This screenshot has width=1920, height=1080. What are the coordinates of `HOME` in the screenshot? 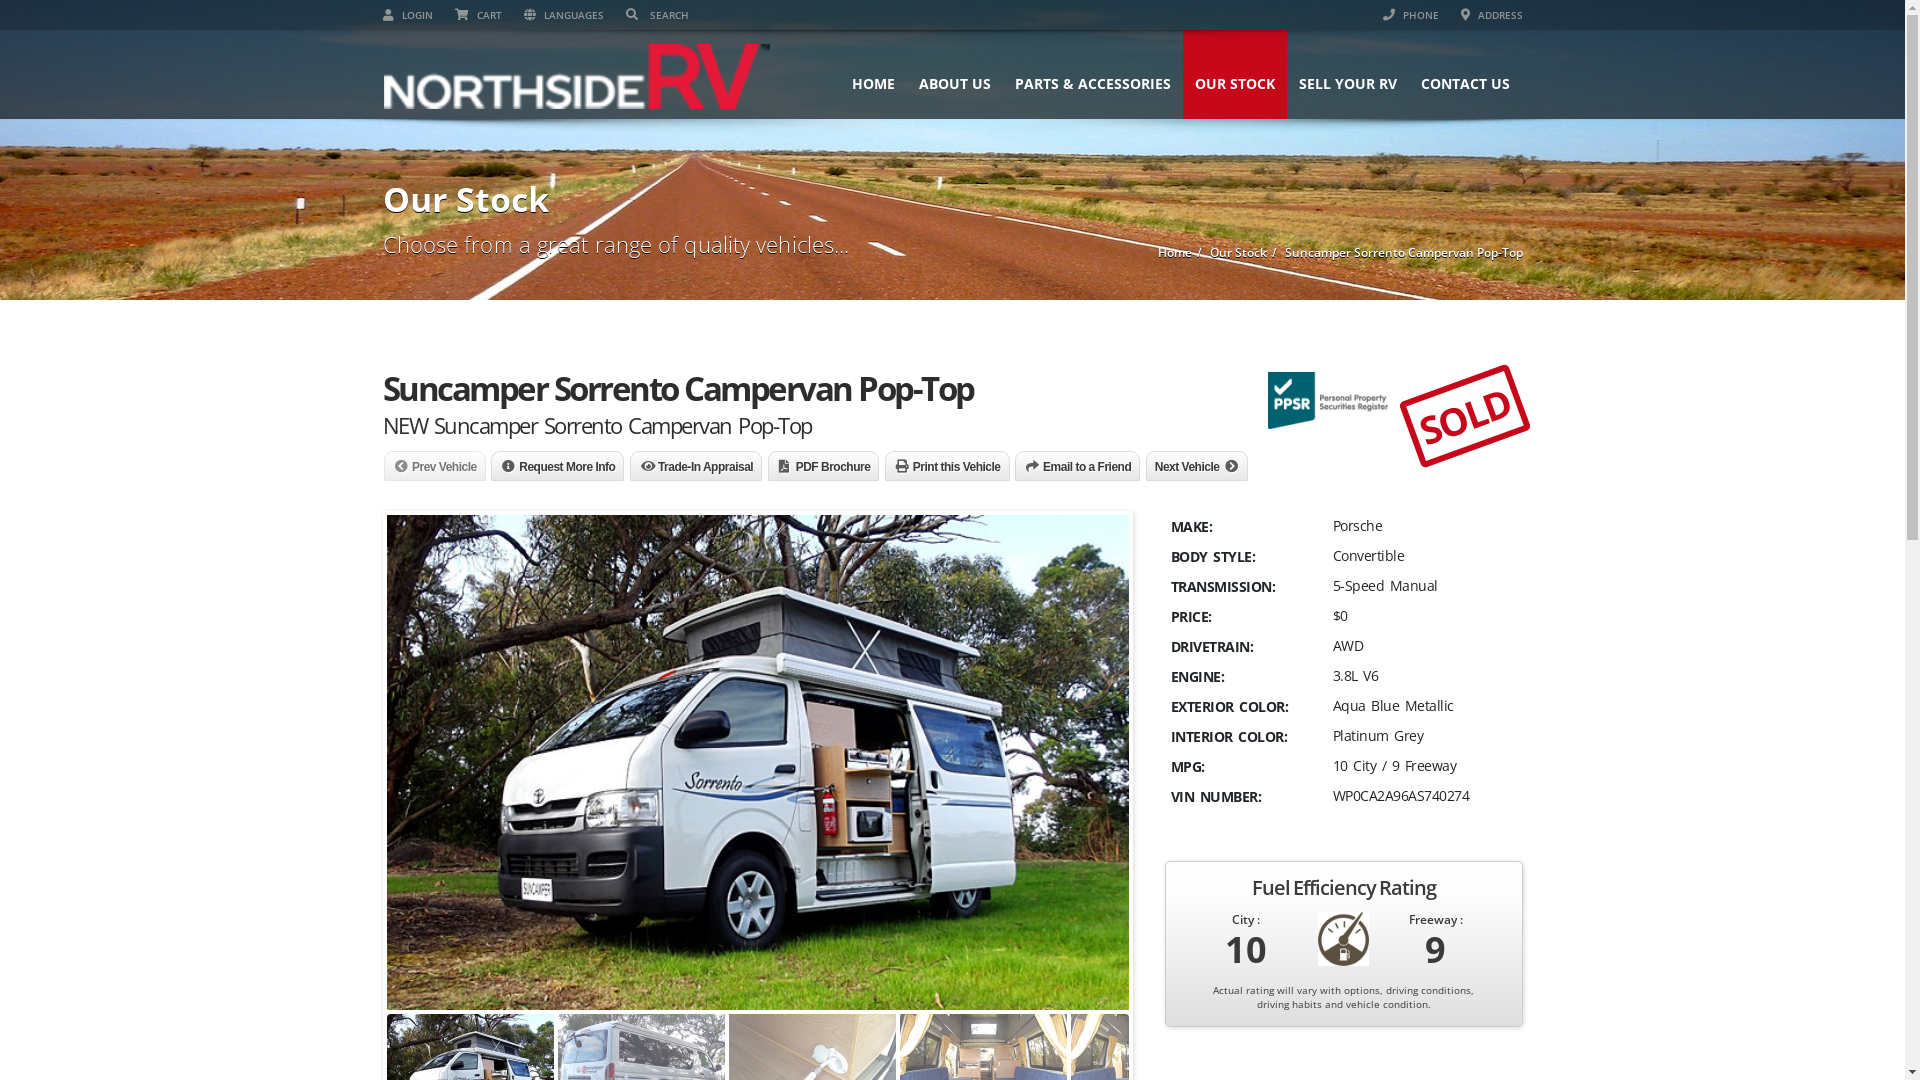 It's located at (874, 74).